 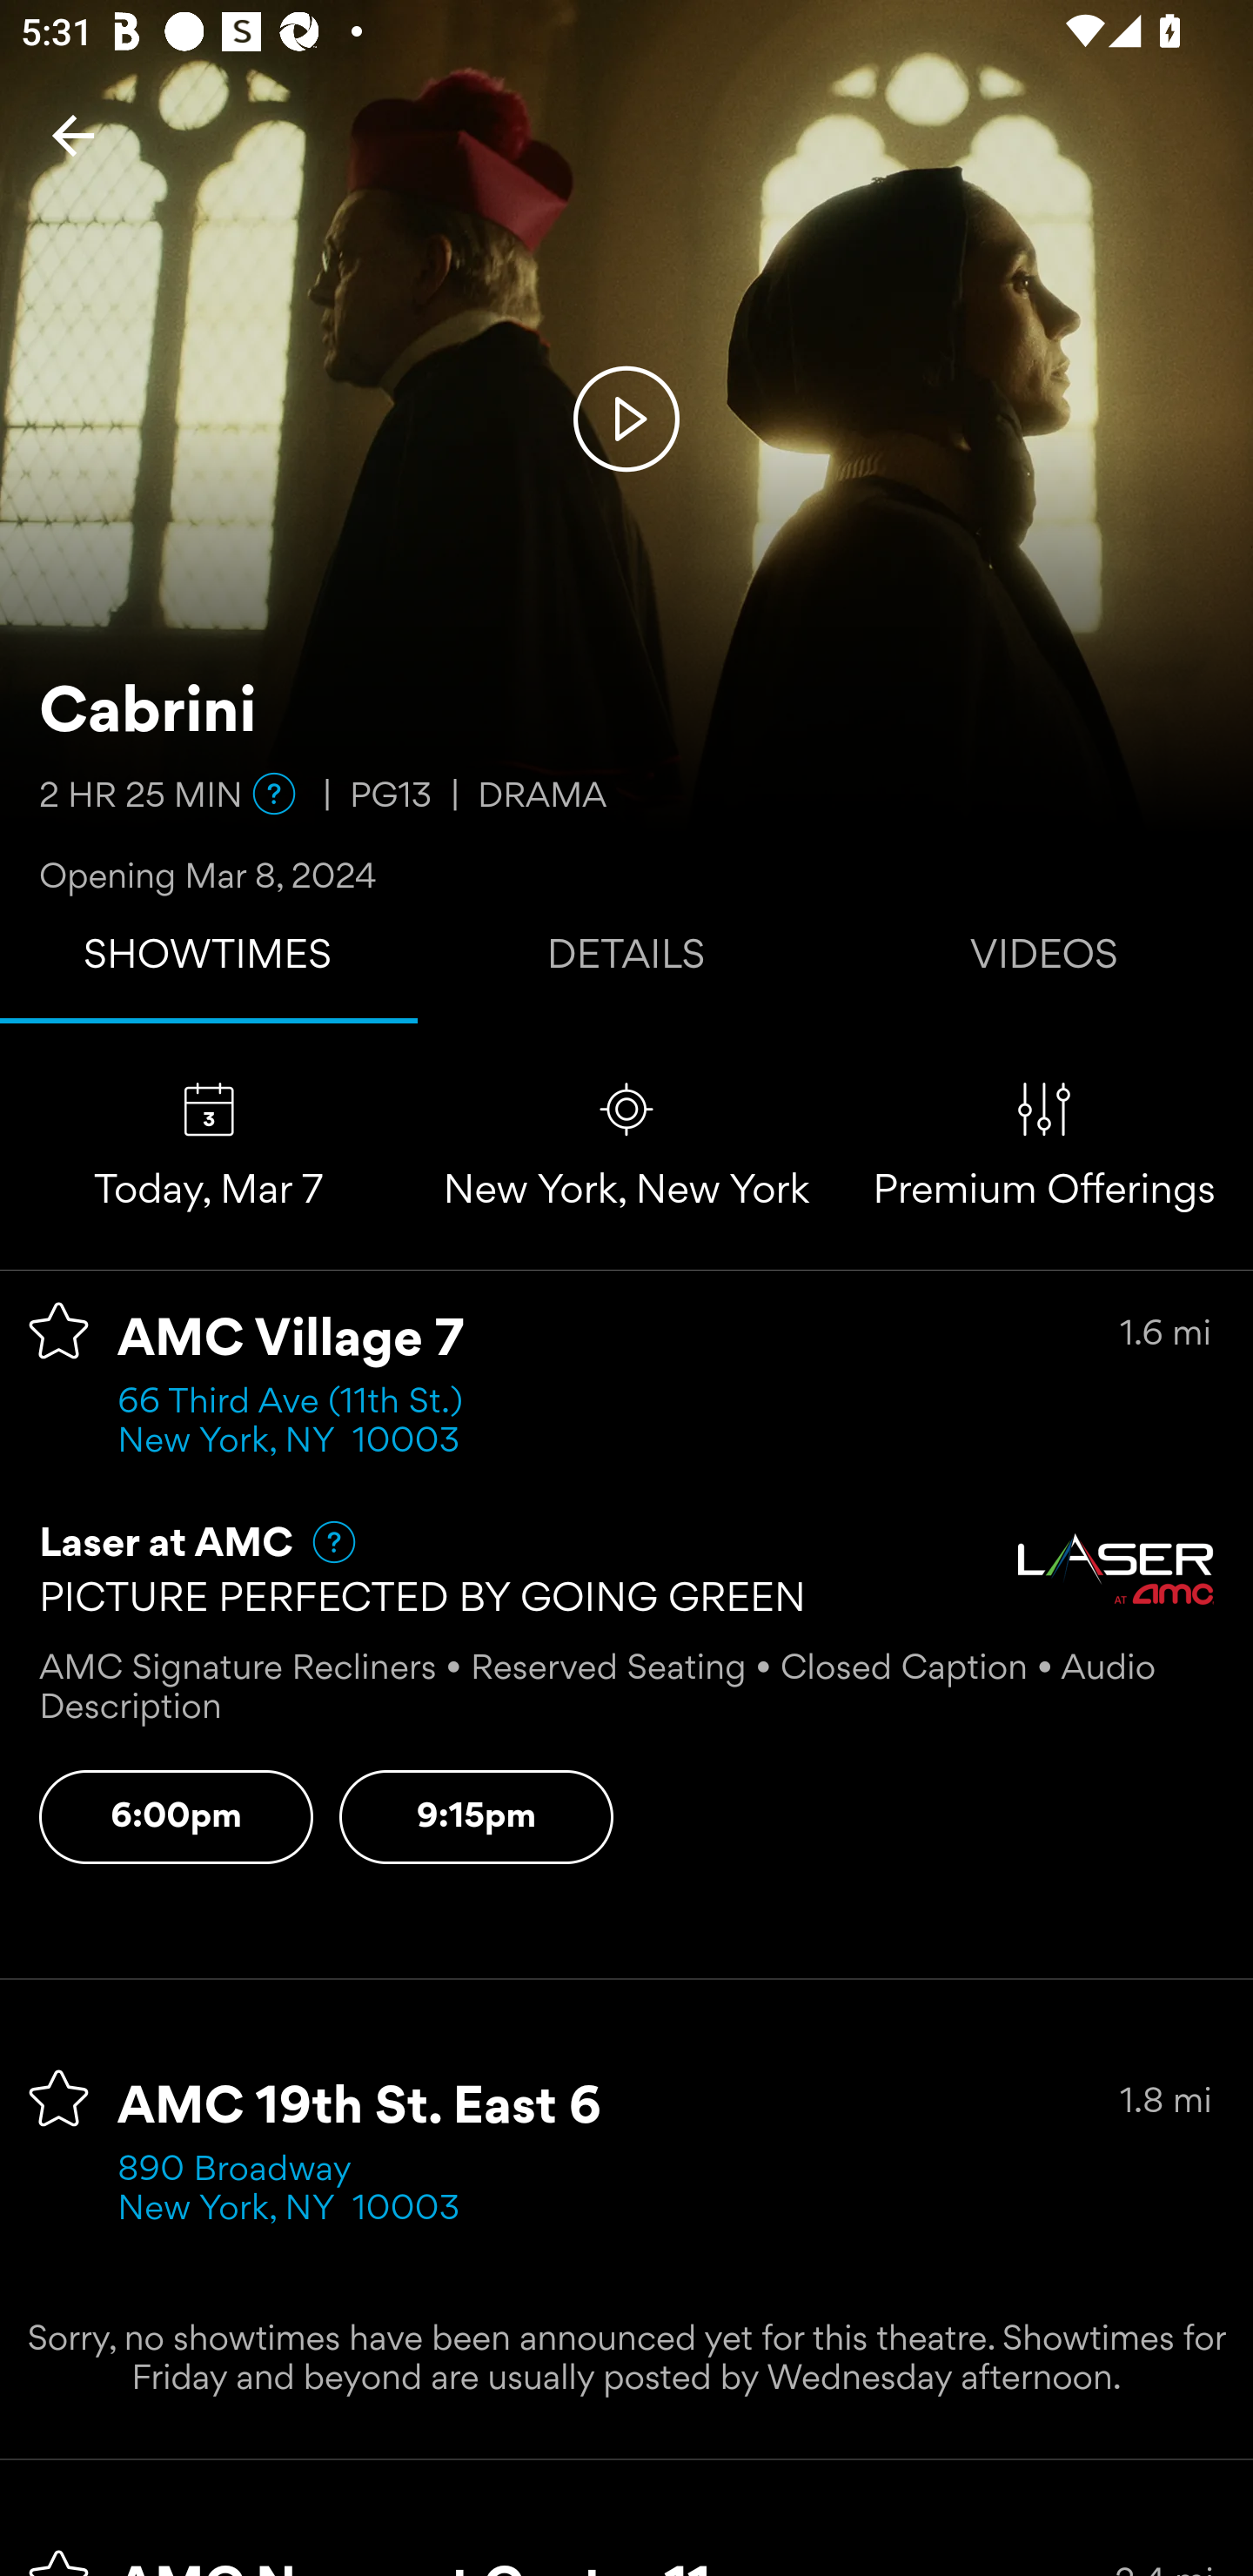 I want to click on AMC Village 7 Laser at AMC 6:00pm Showtime Button, so click(x=176, y=1817).